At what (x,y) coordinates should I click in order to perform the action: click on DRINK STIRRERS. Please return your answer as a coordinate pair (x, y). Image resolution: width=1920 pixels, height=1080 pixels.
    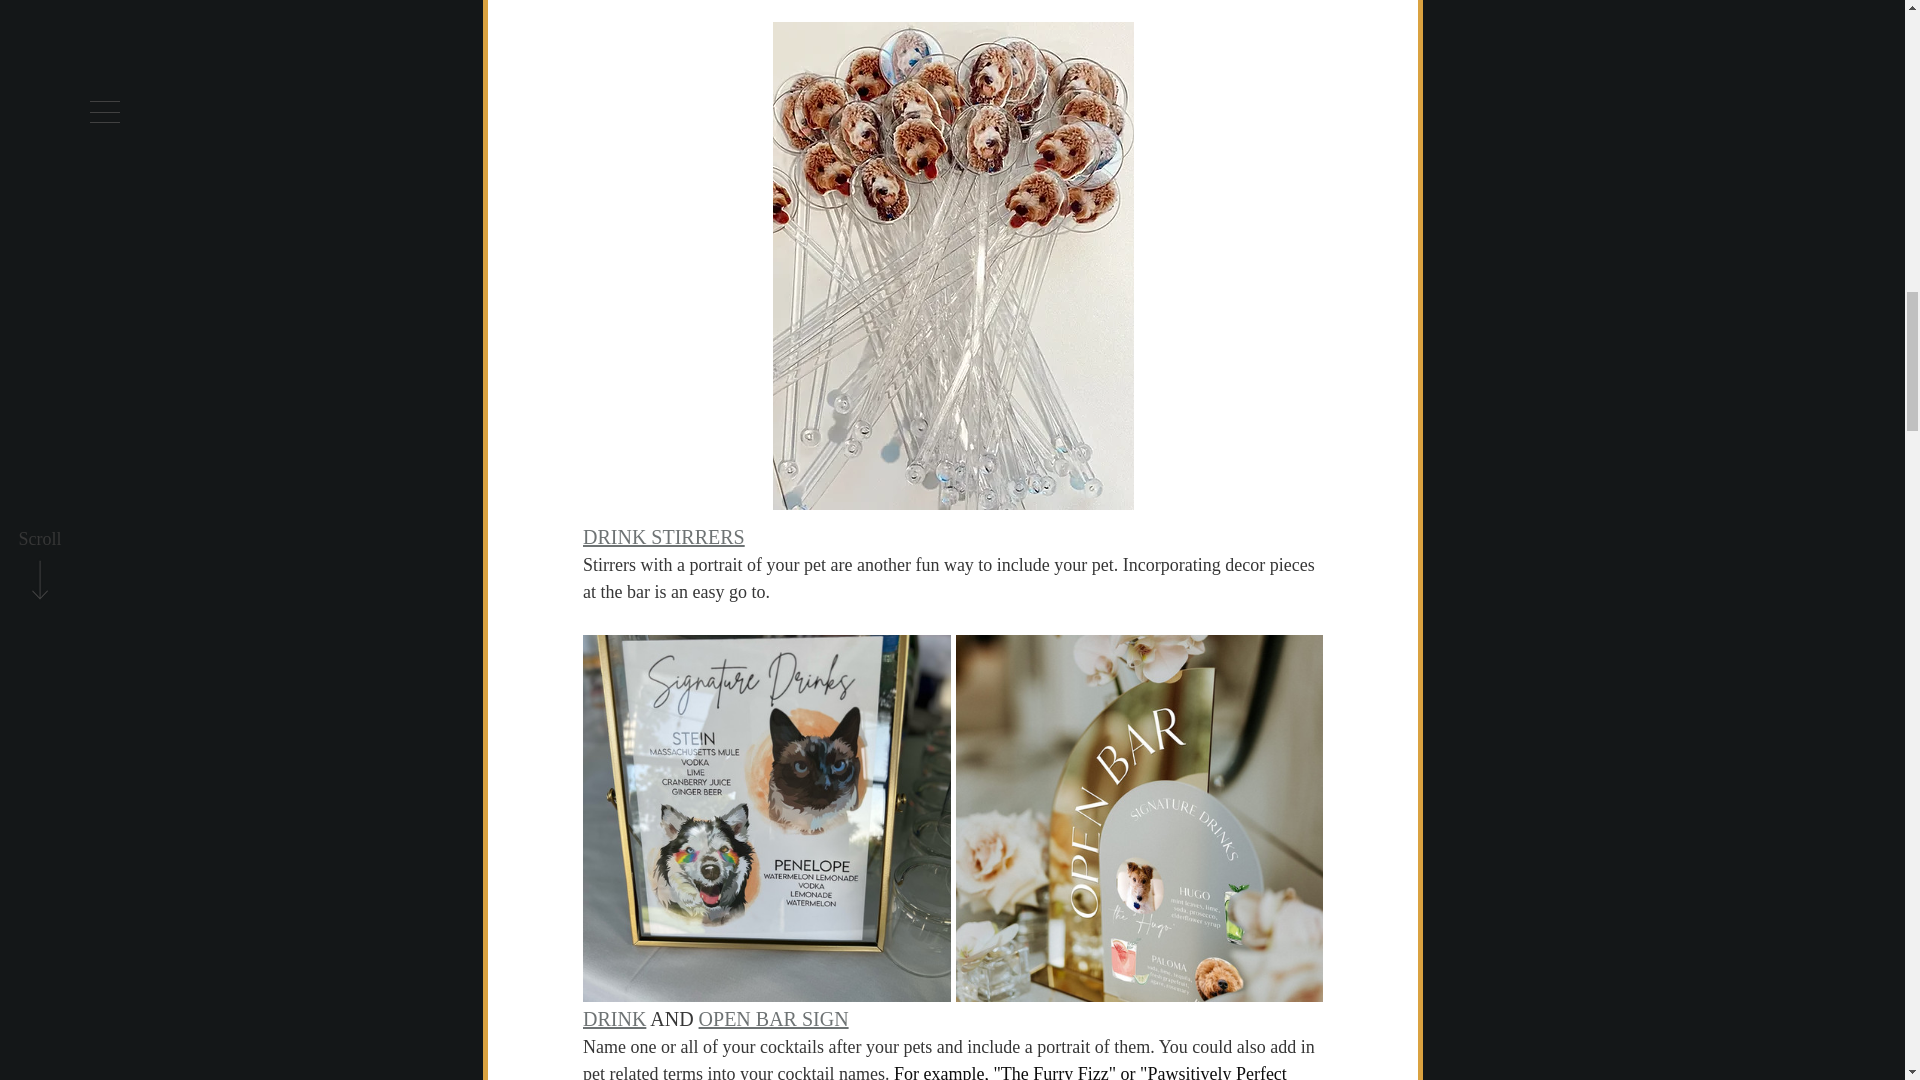
    Looking at the image, I should click on (662, 536).